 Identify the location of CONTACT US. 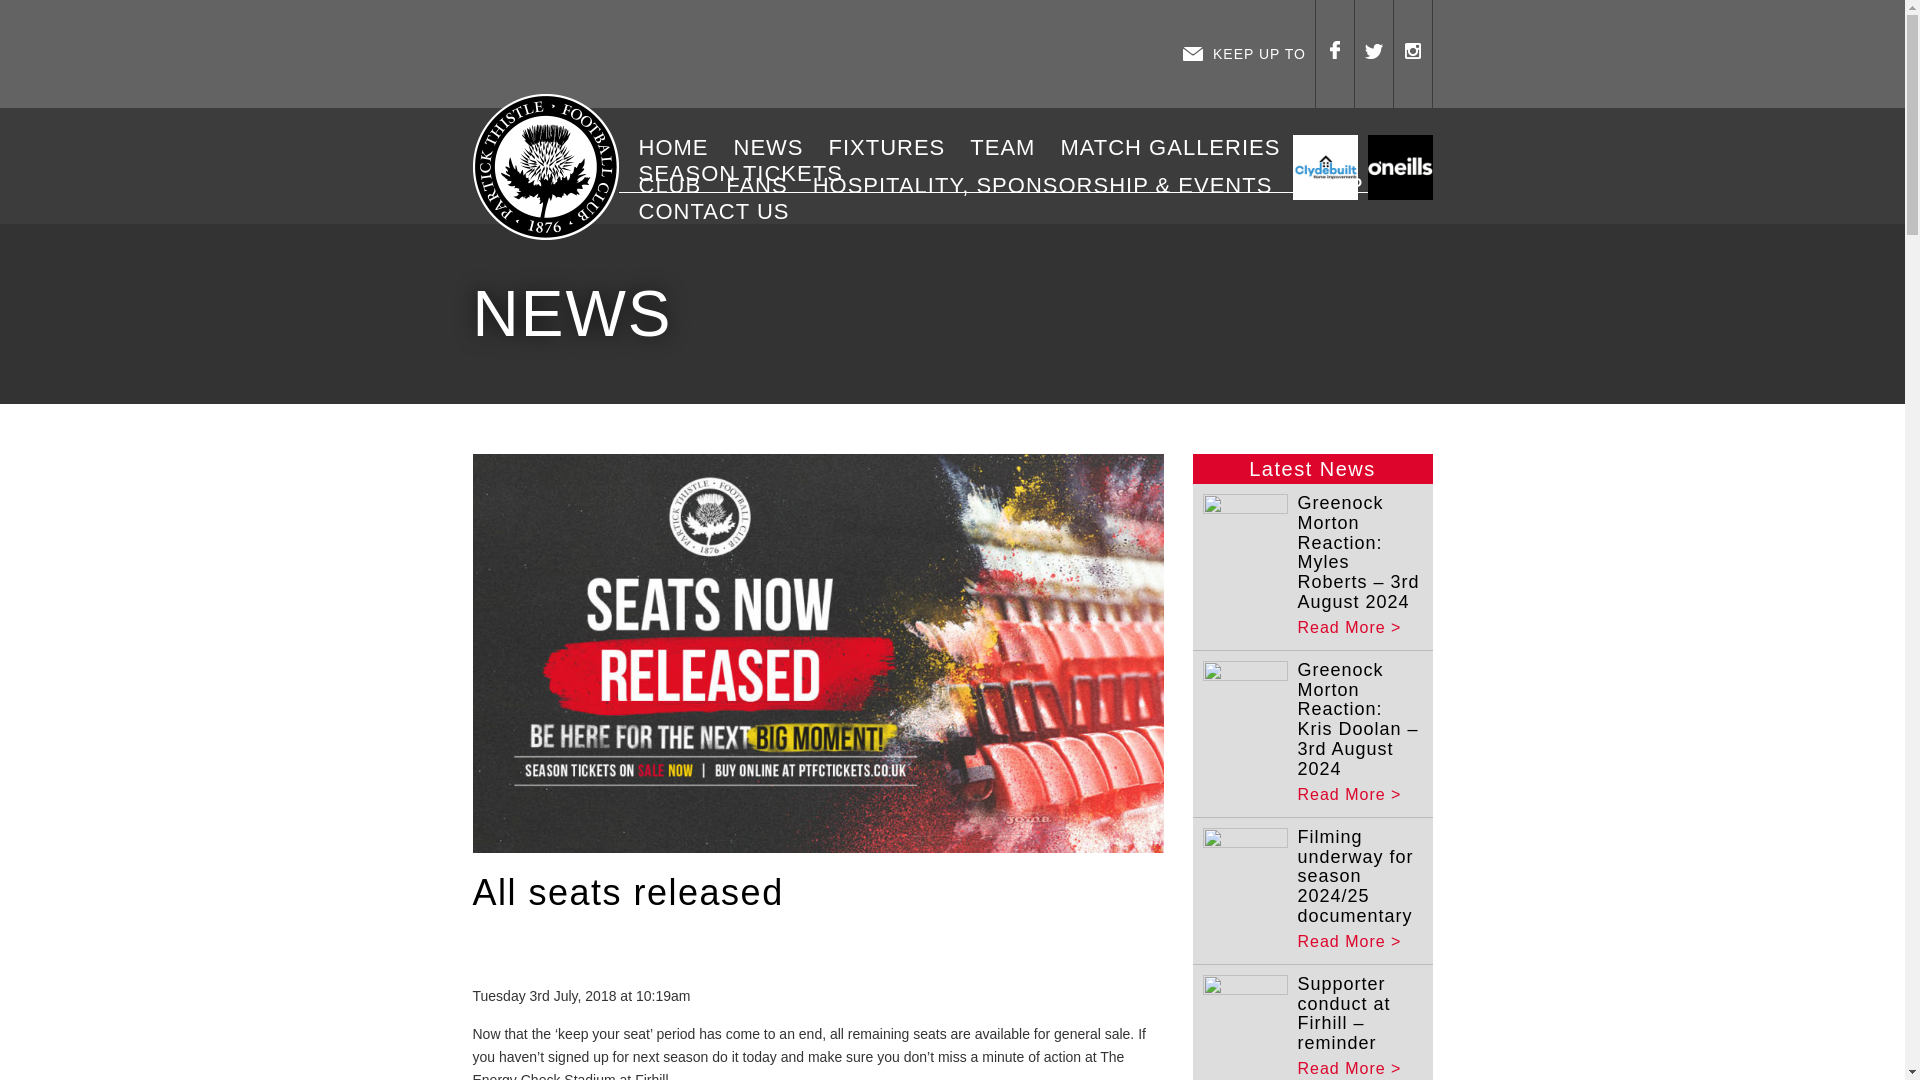
(722, 211).